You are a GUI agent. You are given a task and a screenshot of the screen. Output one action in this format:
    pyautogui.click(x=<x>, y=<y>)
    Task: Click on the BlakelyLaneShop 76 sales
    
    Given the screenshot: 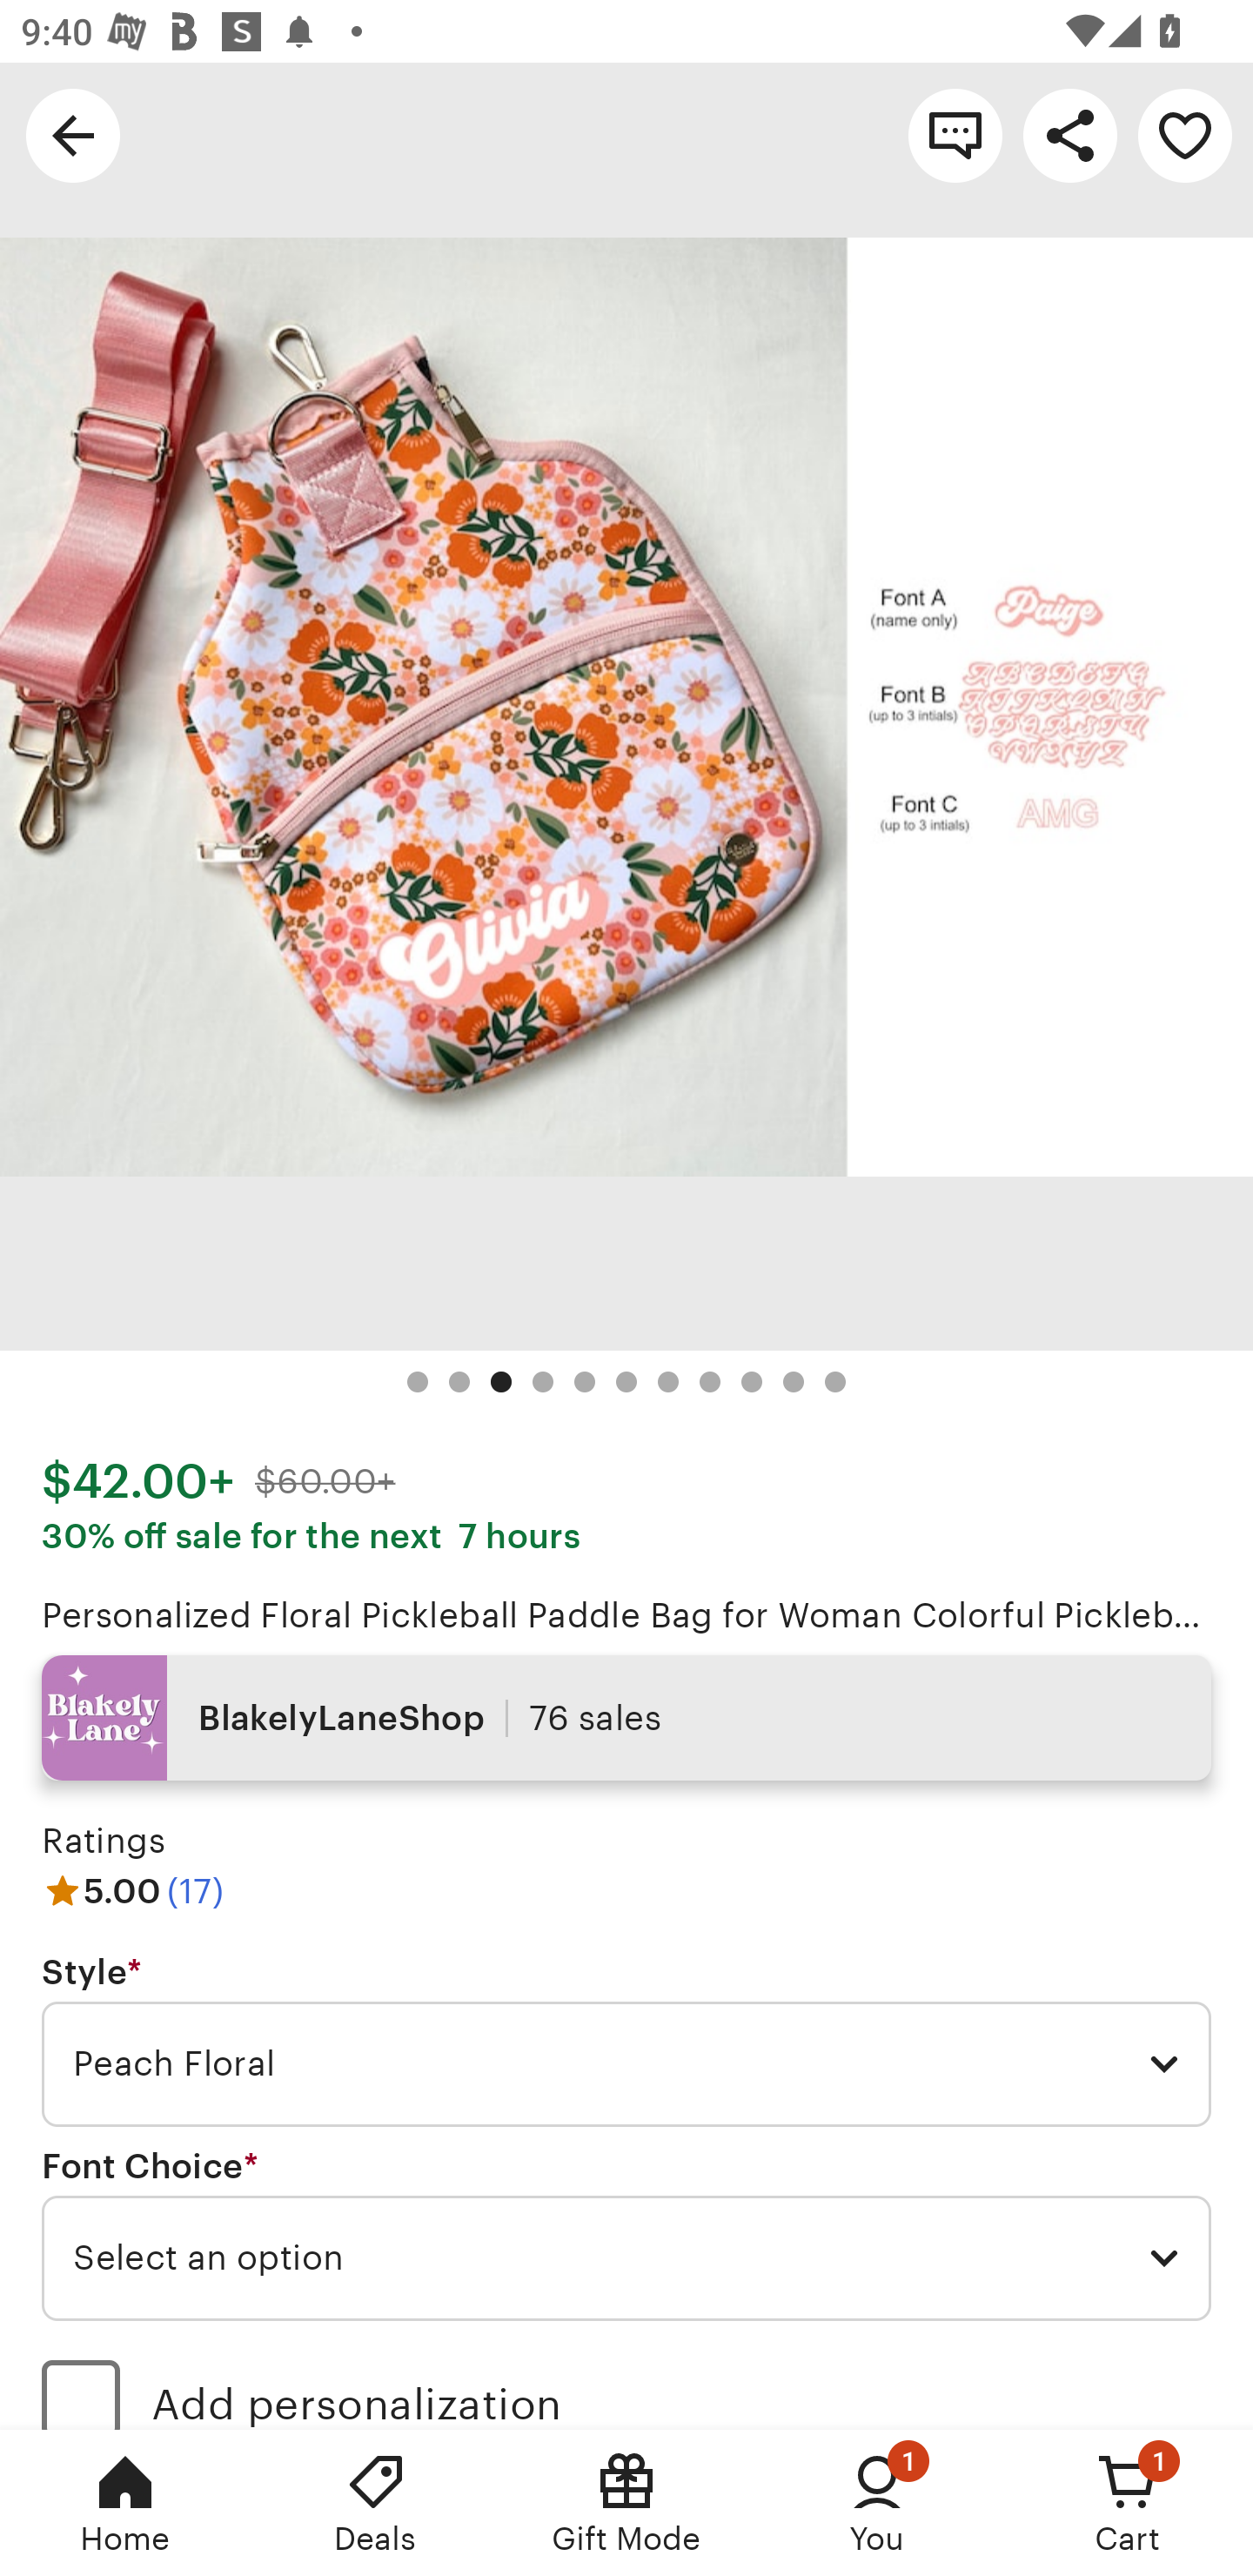 What is the action you would take?
    pyautogui.click(x=626, y=1718)
    